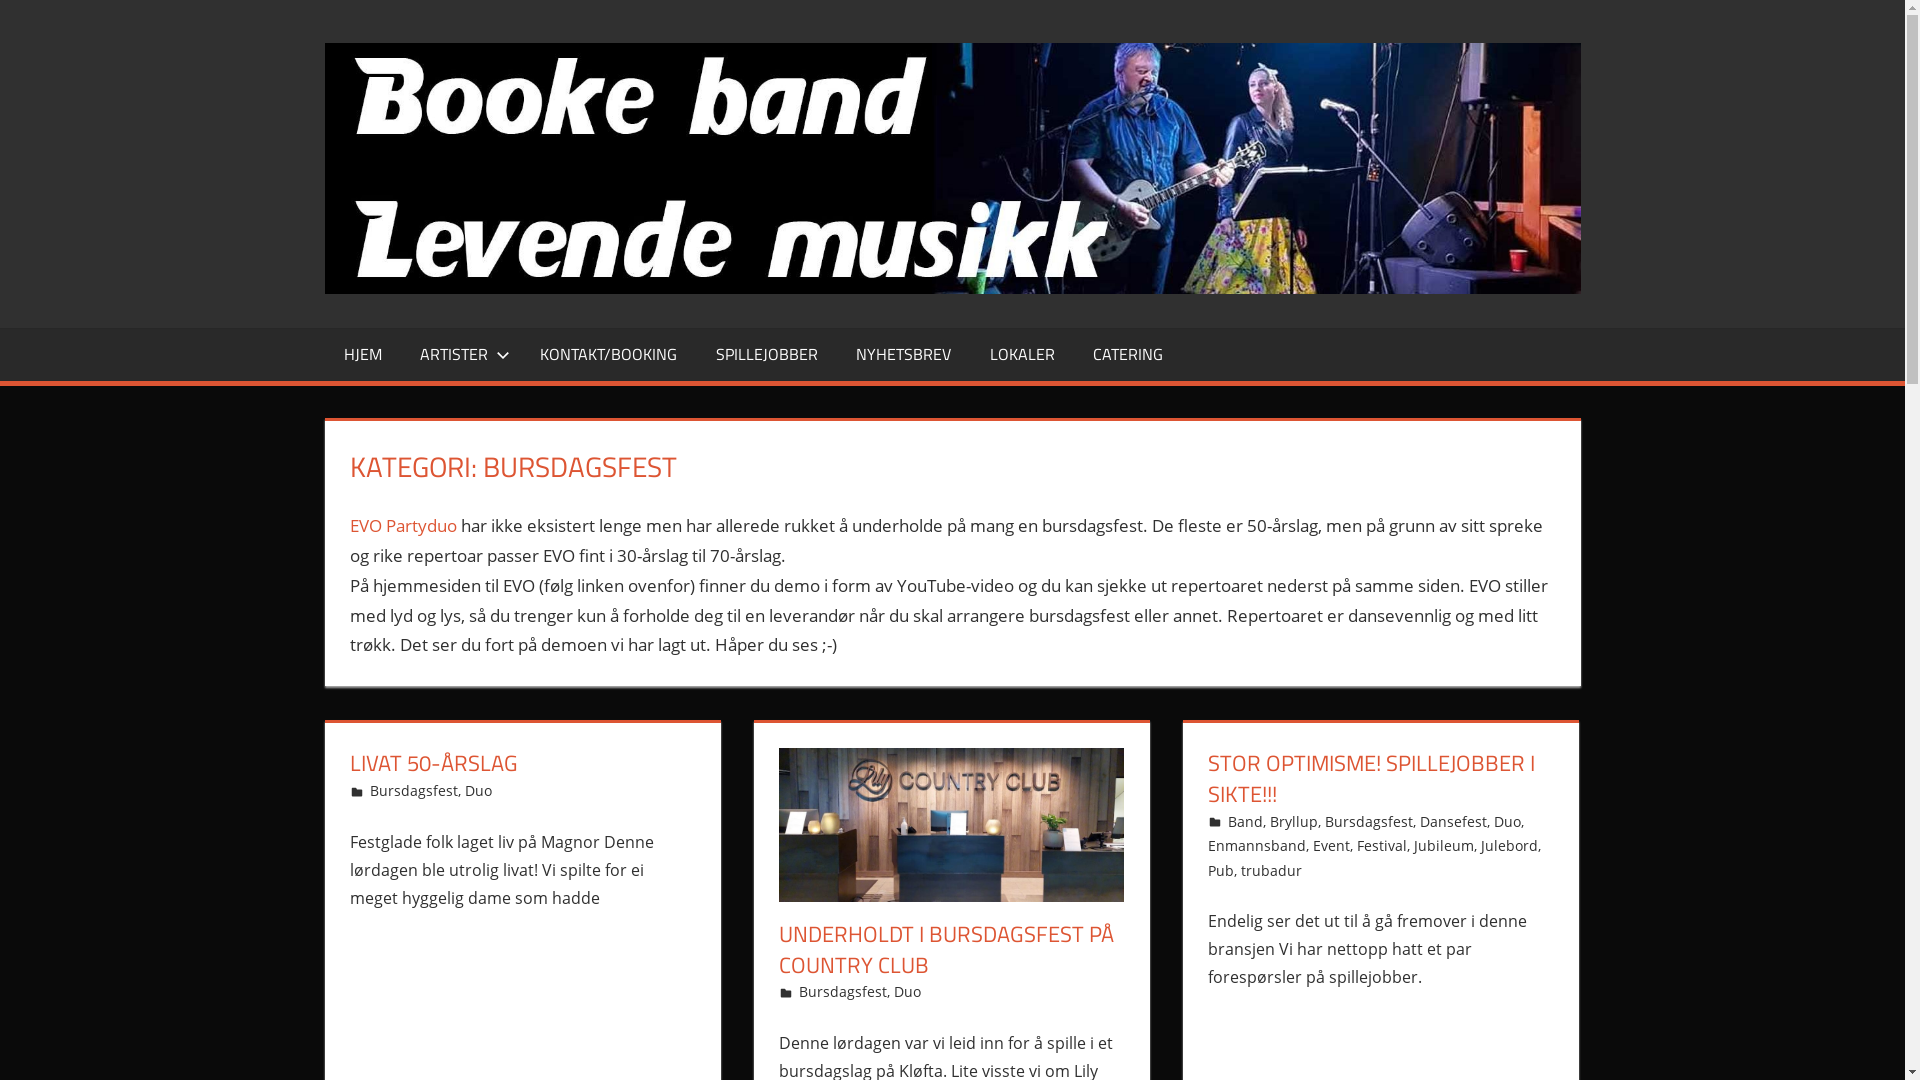 The height and width of the screenshot is (1080, 1920). I want to click on trubadur, so click(1272, 870).